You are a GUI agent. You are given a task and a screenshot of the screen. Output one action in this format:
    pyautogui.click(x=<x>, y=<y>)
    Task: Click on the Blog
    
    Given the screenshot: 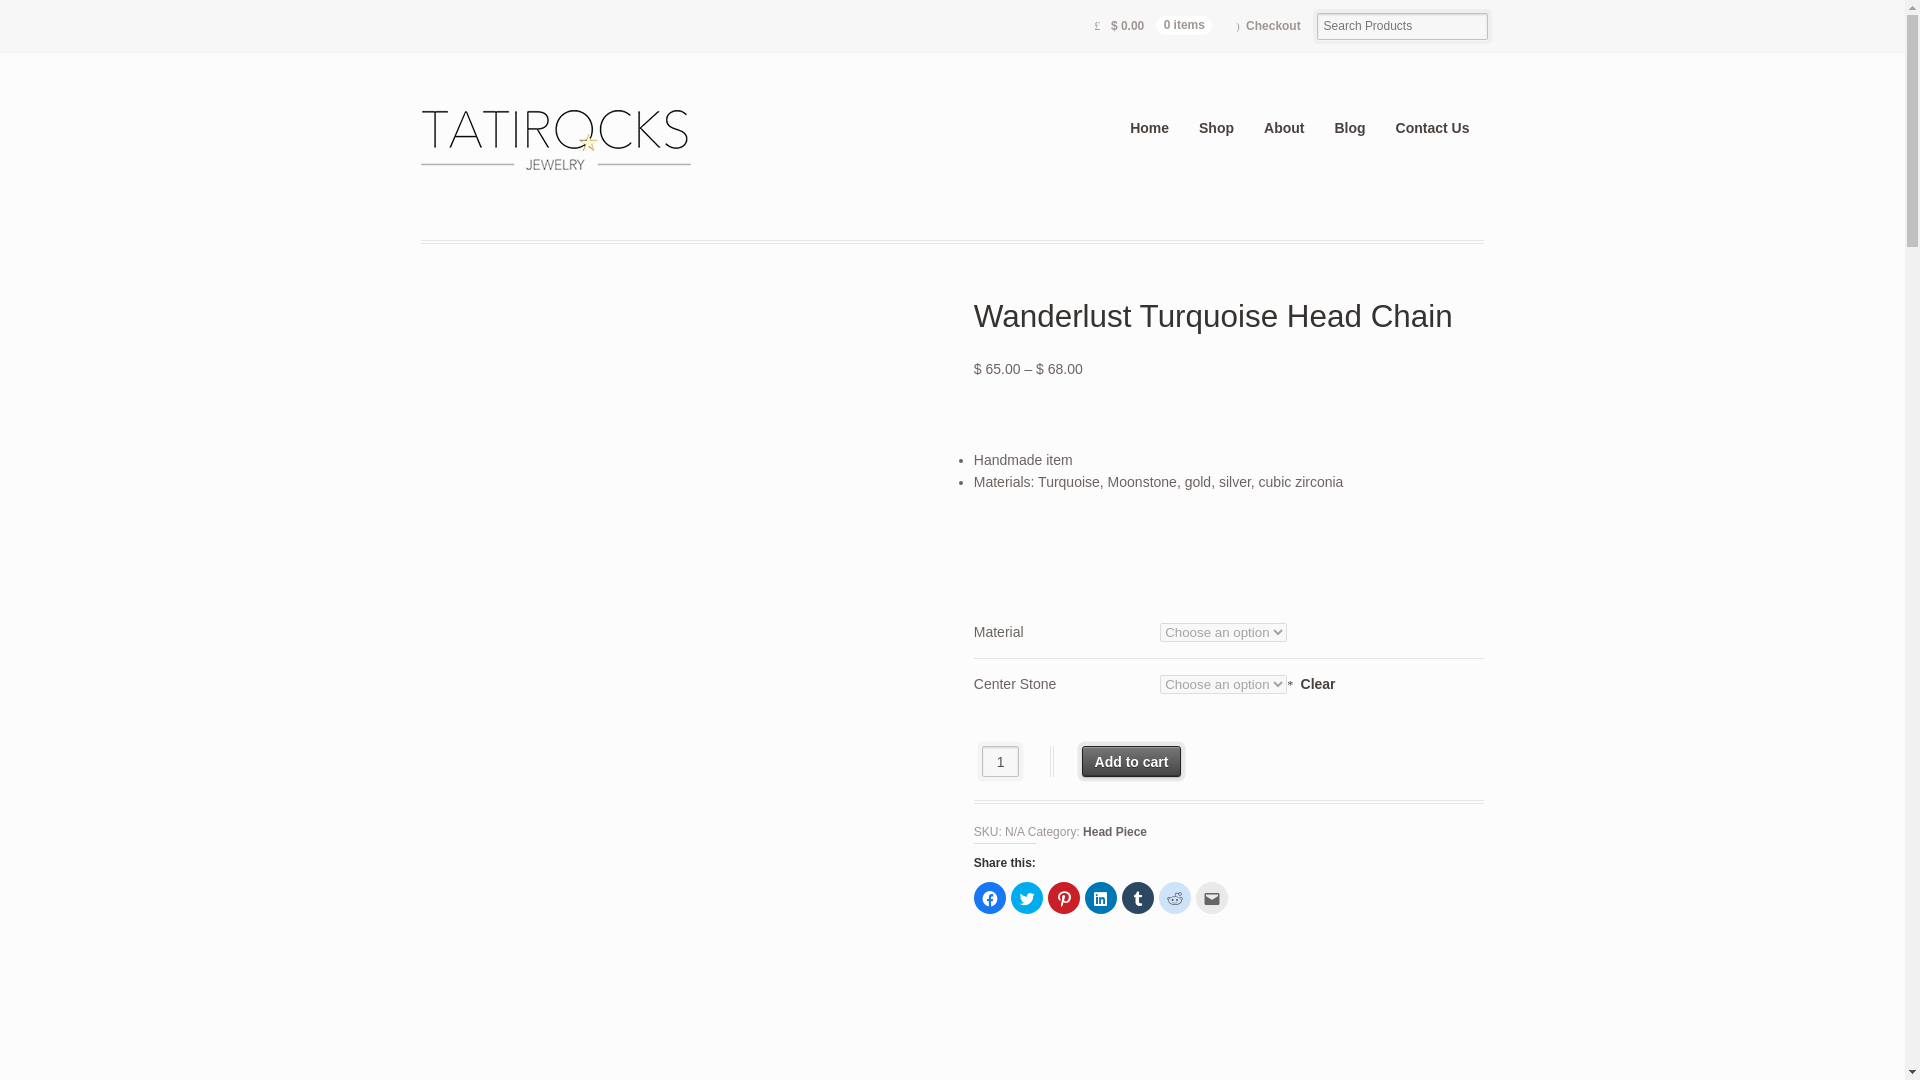 What is the action you would take?
    pyautogui.click(x=1350, y=128)
    